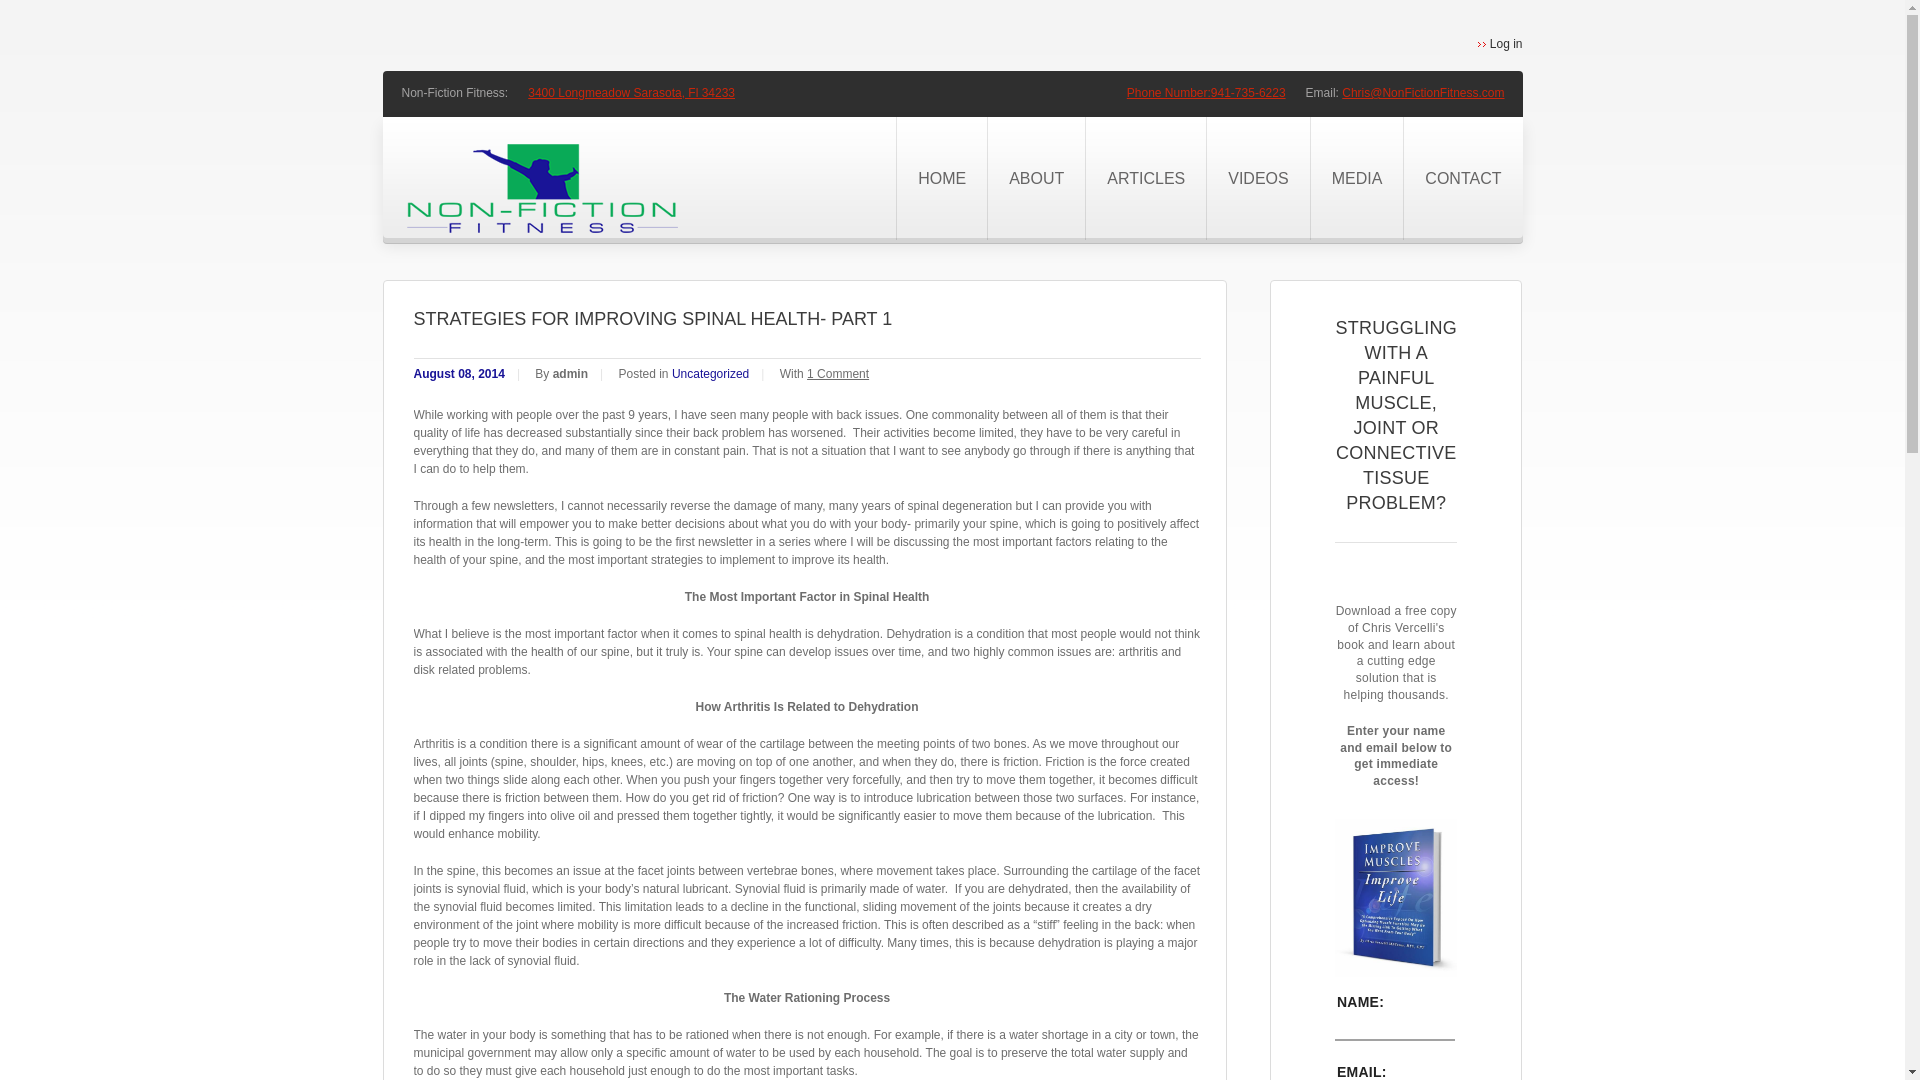 The height and width of the screenshot is (1080, 1920). What do you see at coordinates (1462, 178) in the screenshot?
I see `CONTACT` at bounding box center [1462, 178].